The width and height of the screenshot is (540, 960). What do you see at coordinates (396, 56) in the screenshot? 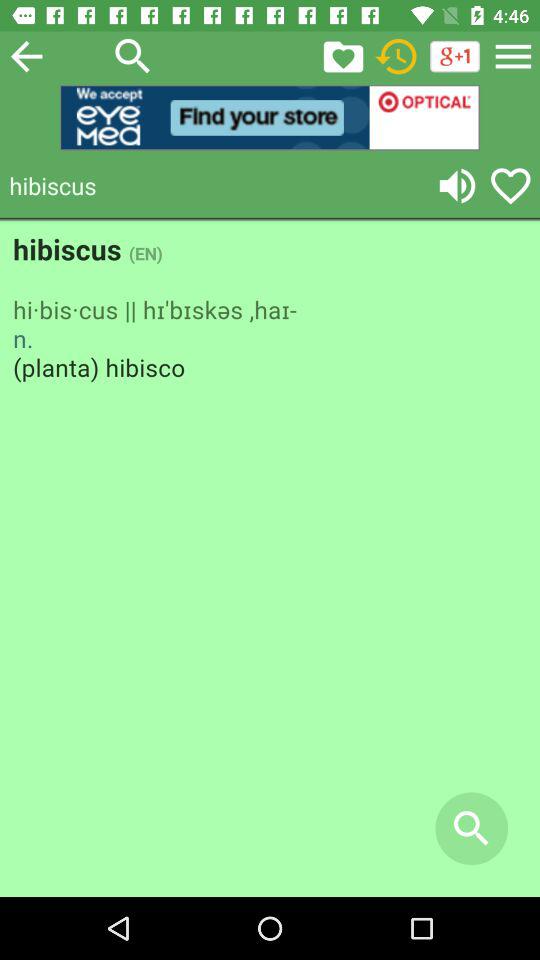
I see `go to refresh` at bounding box center [396, 56].